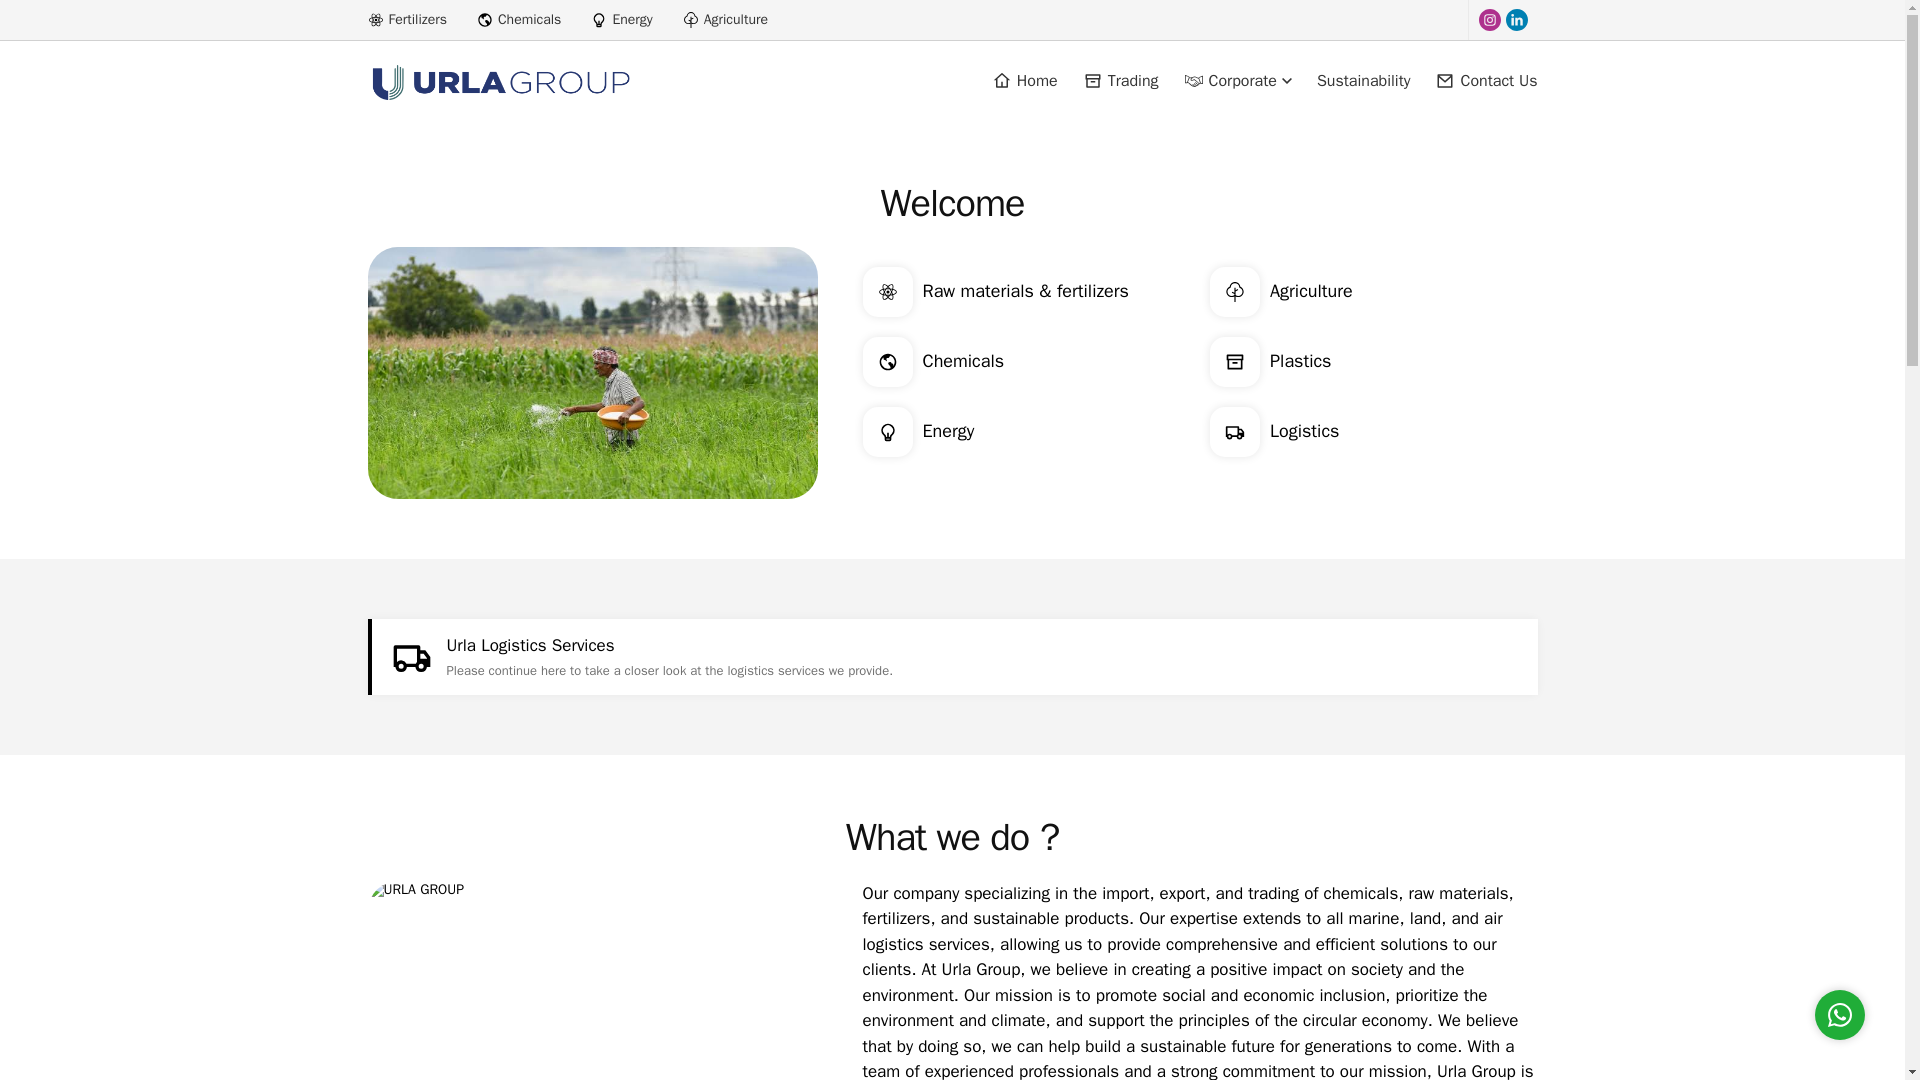 The image size is (1920, 1080). Describe the element at coordinates (1026, 432) in the screenshot. I see `Energy` at that location.